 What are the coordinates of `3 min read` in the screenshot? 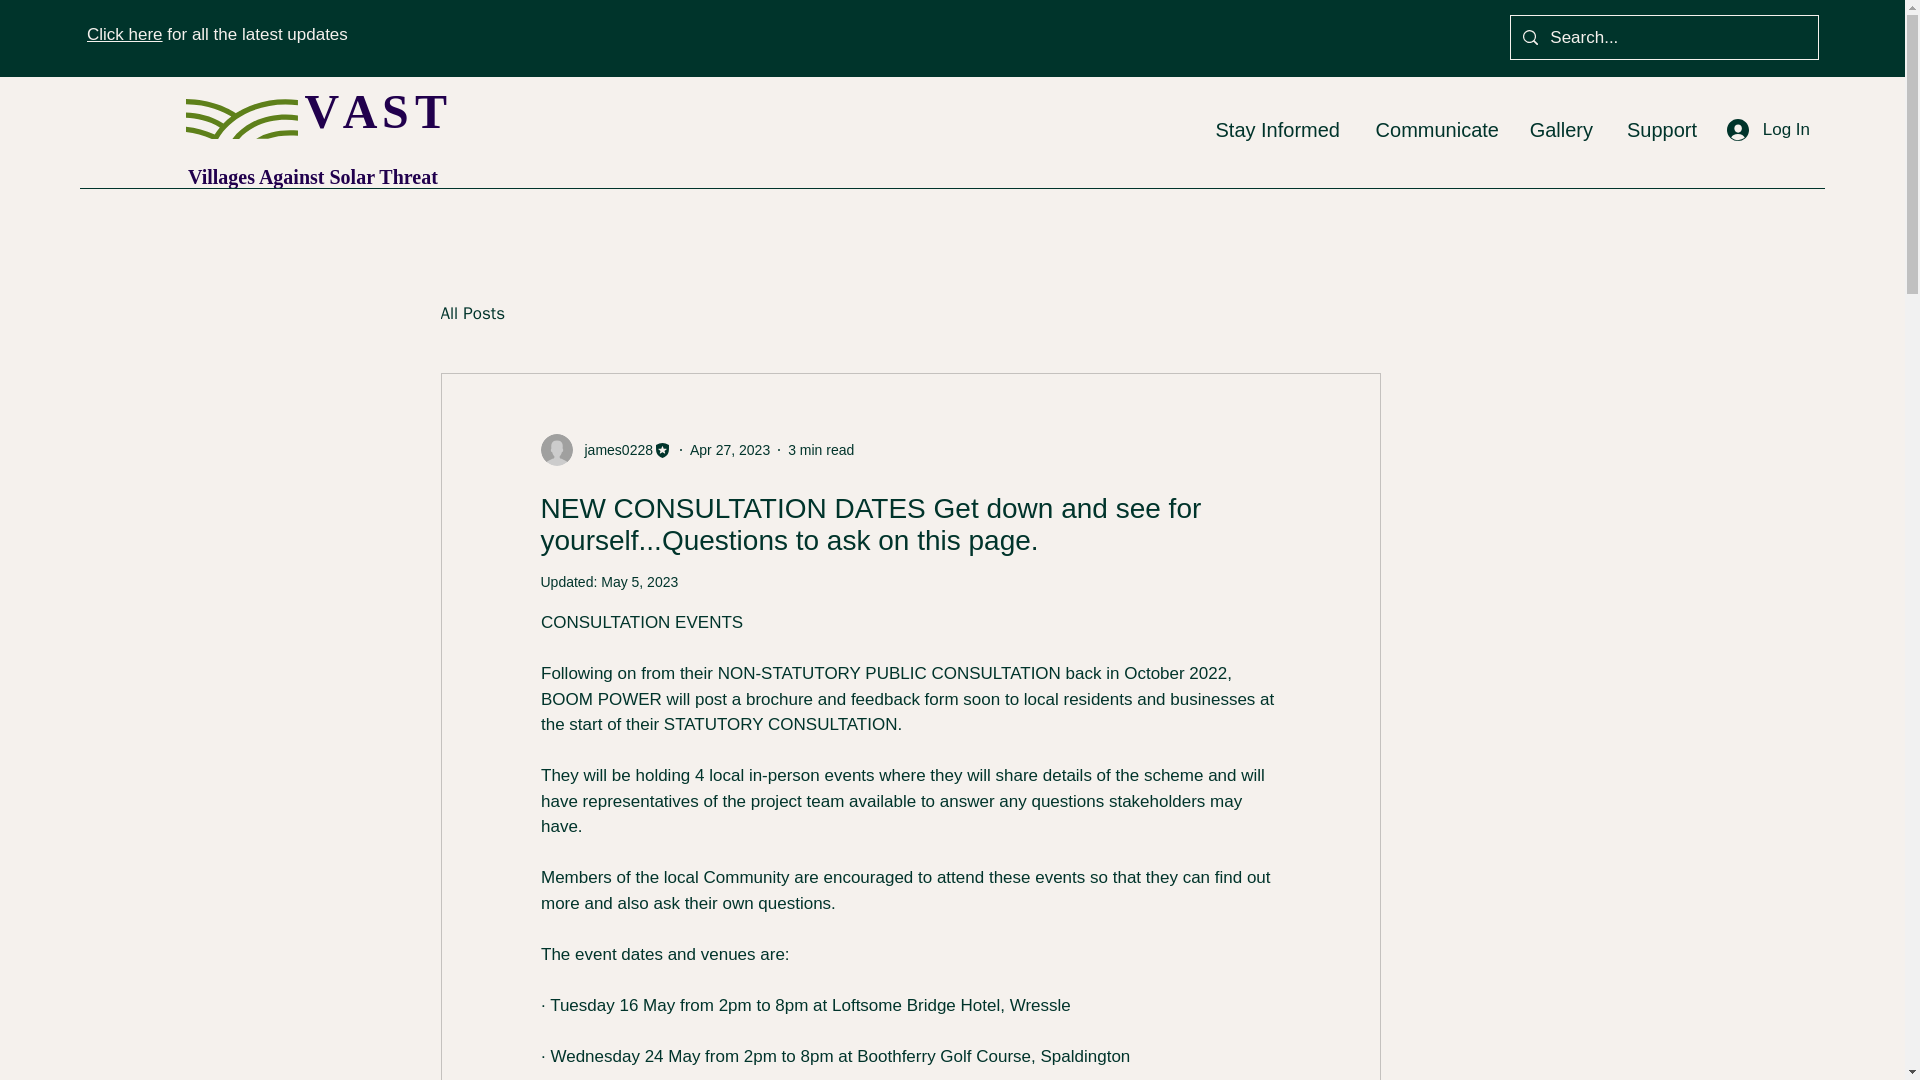 It's located at (820, 449).